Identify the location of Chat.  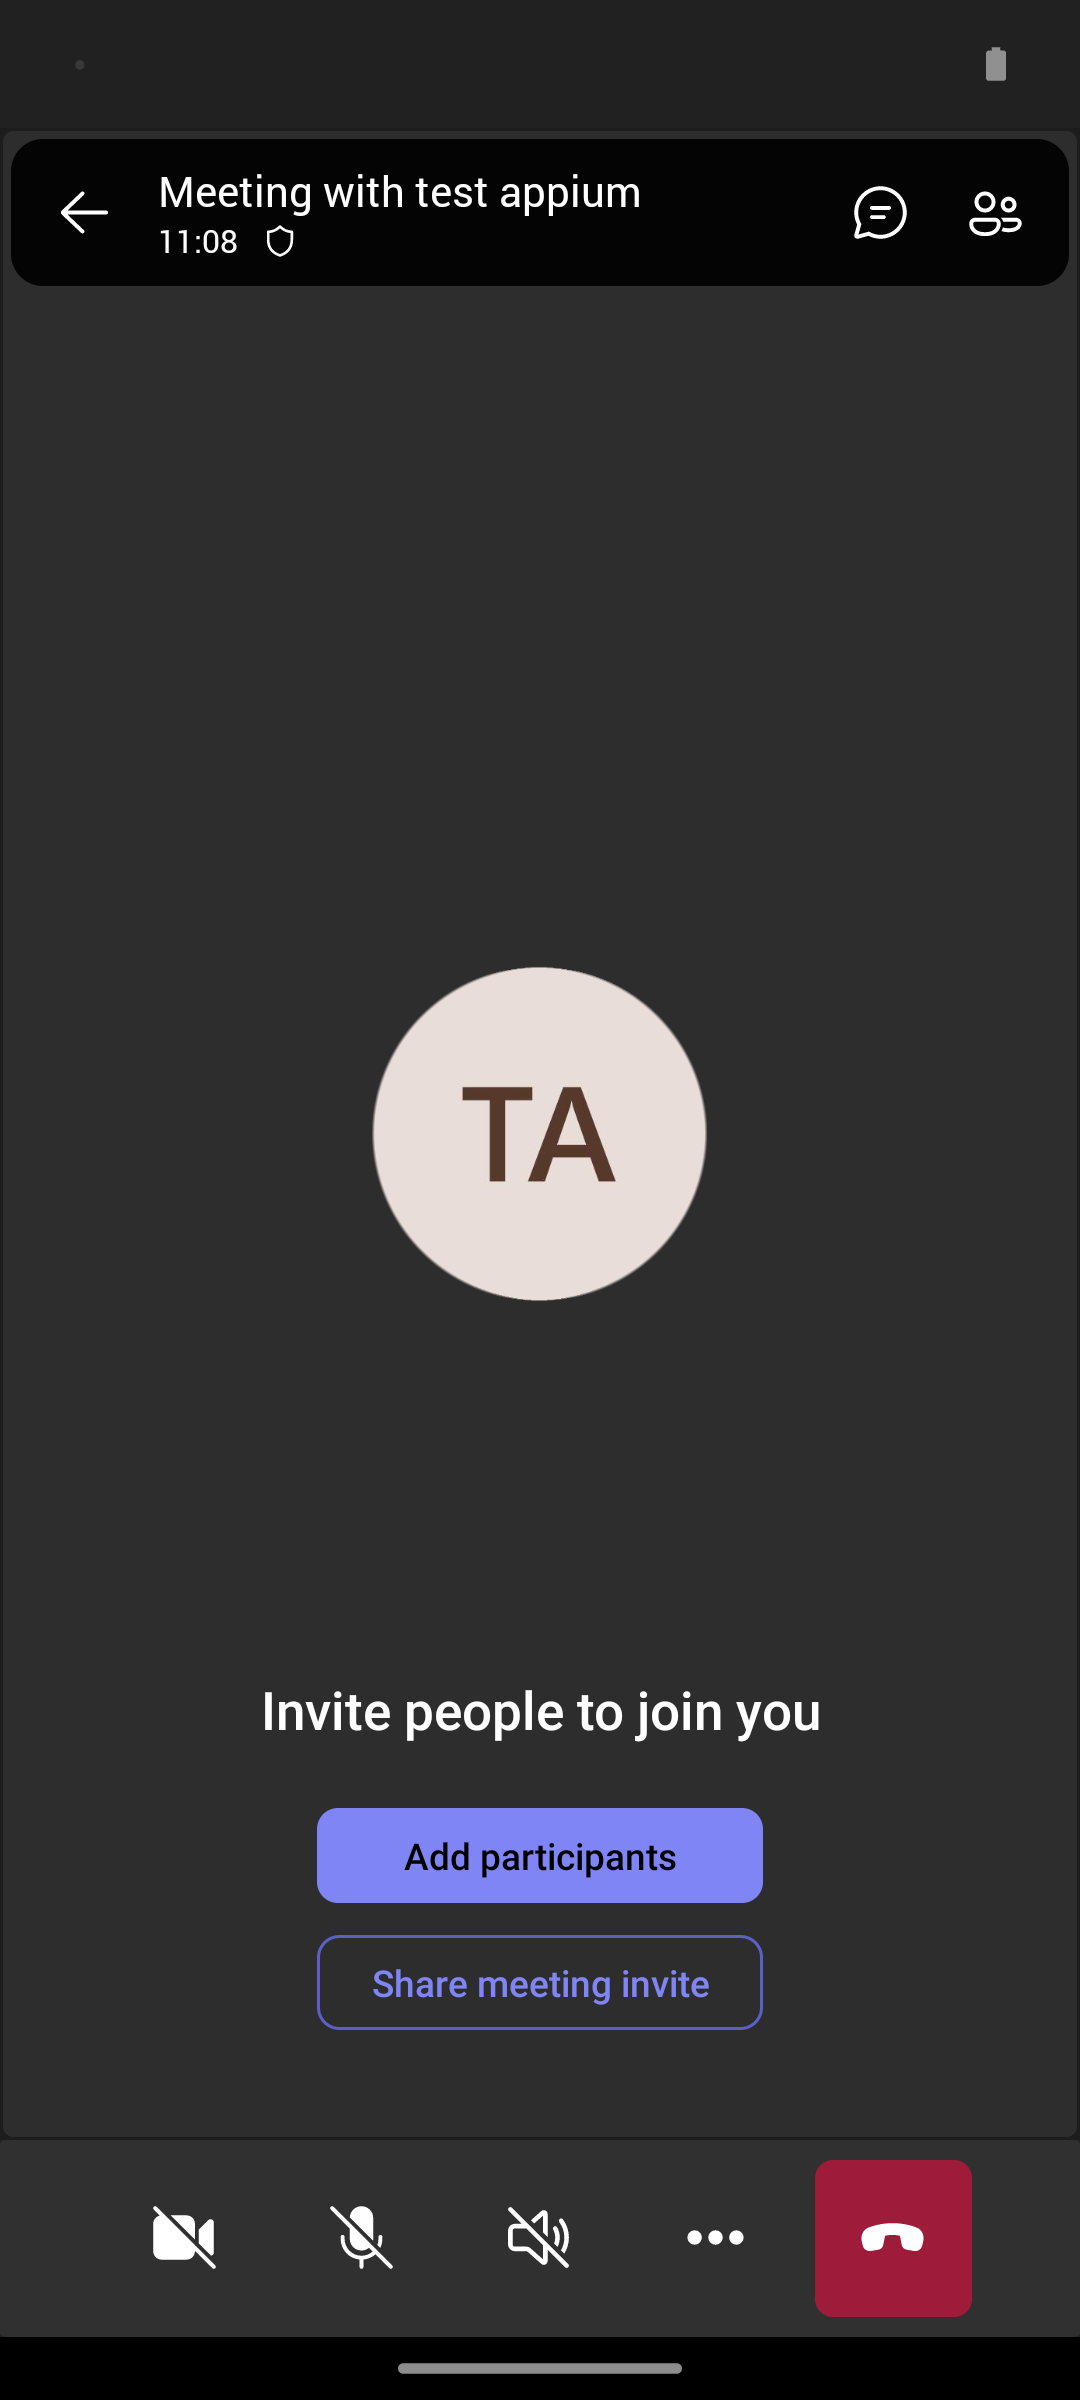
(872, 212).